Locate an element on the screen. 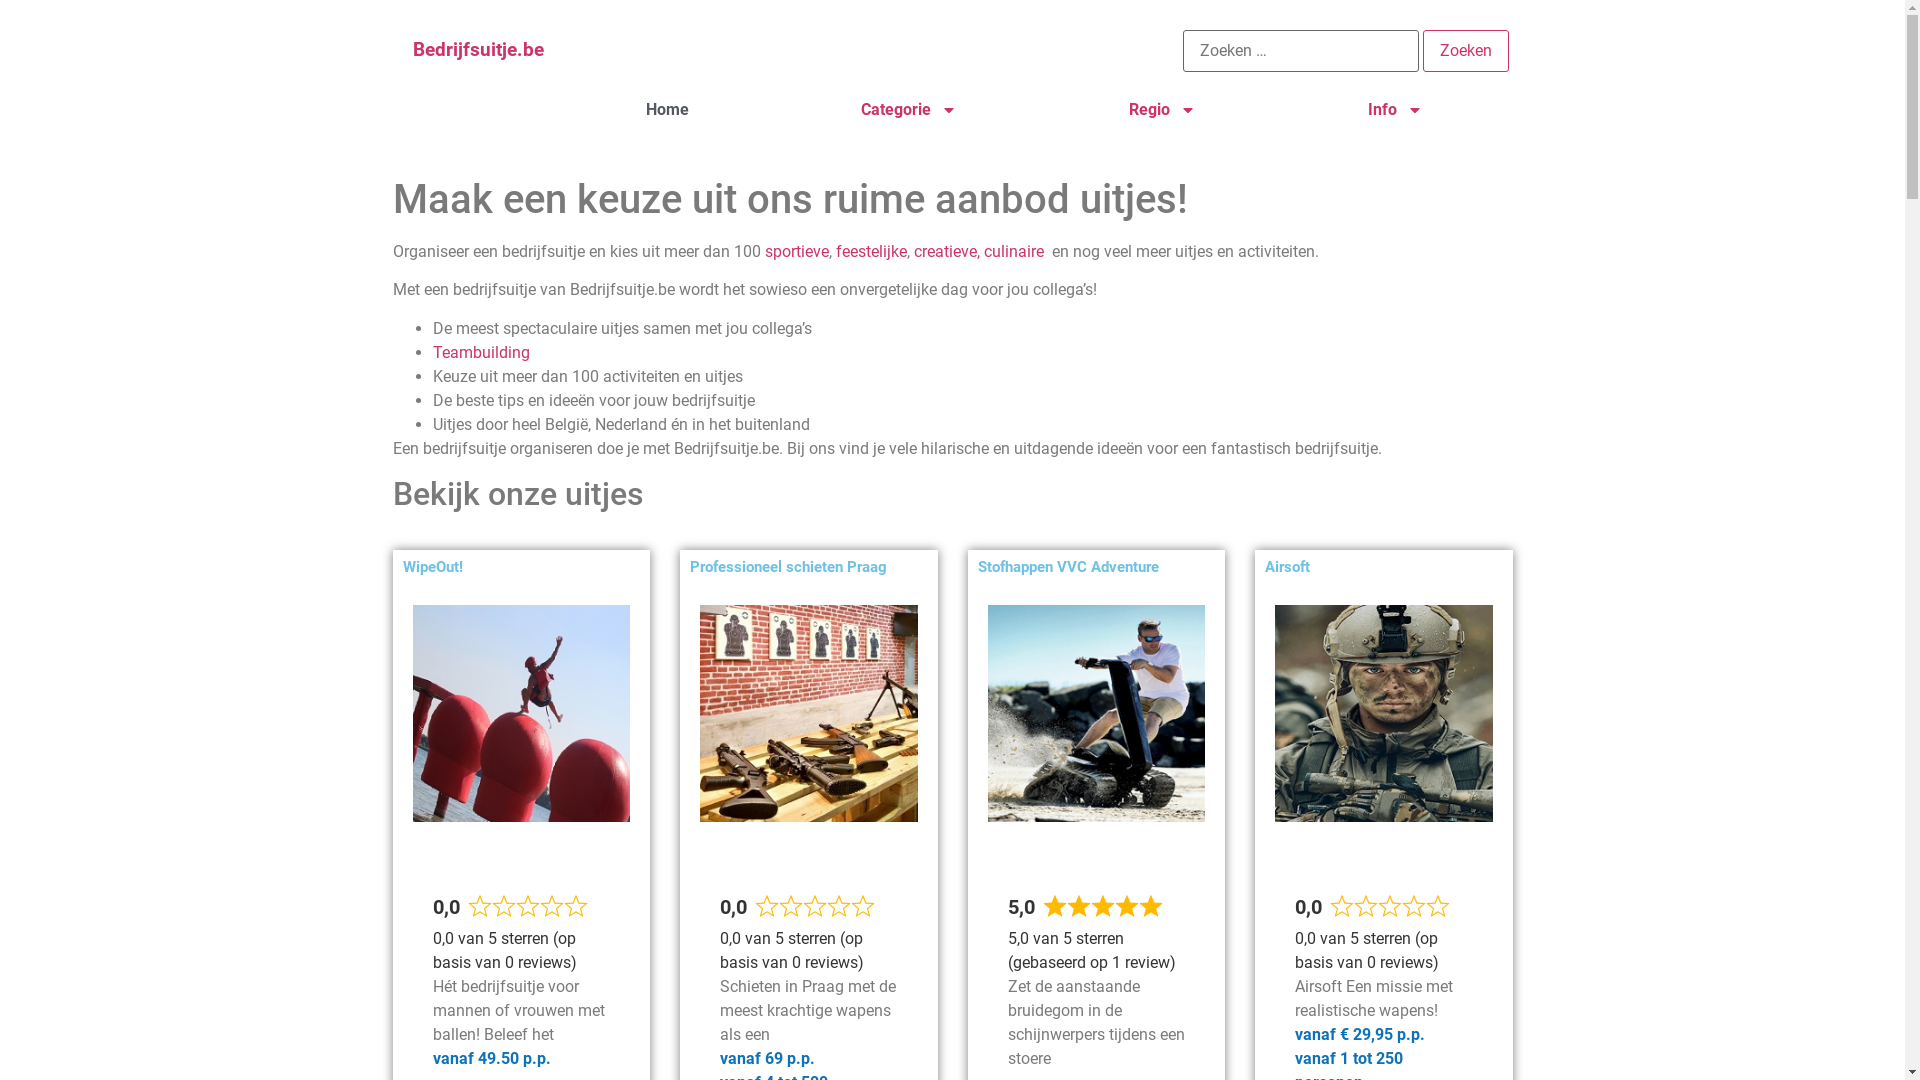 The width and height of the screenshot is (1920, 1080). Regio is located at coordinates (1162, 110).